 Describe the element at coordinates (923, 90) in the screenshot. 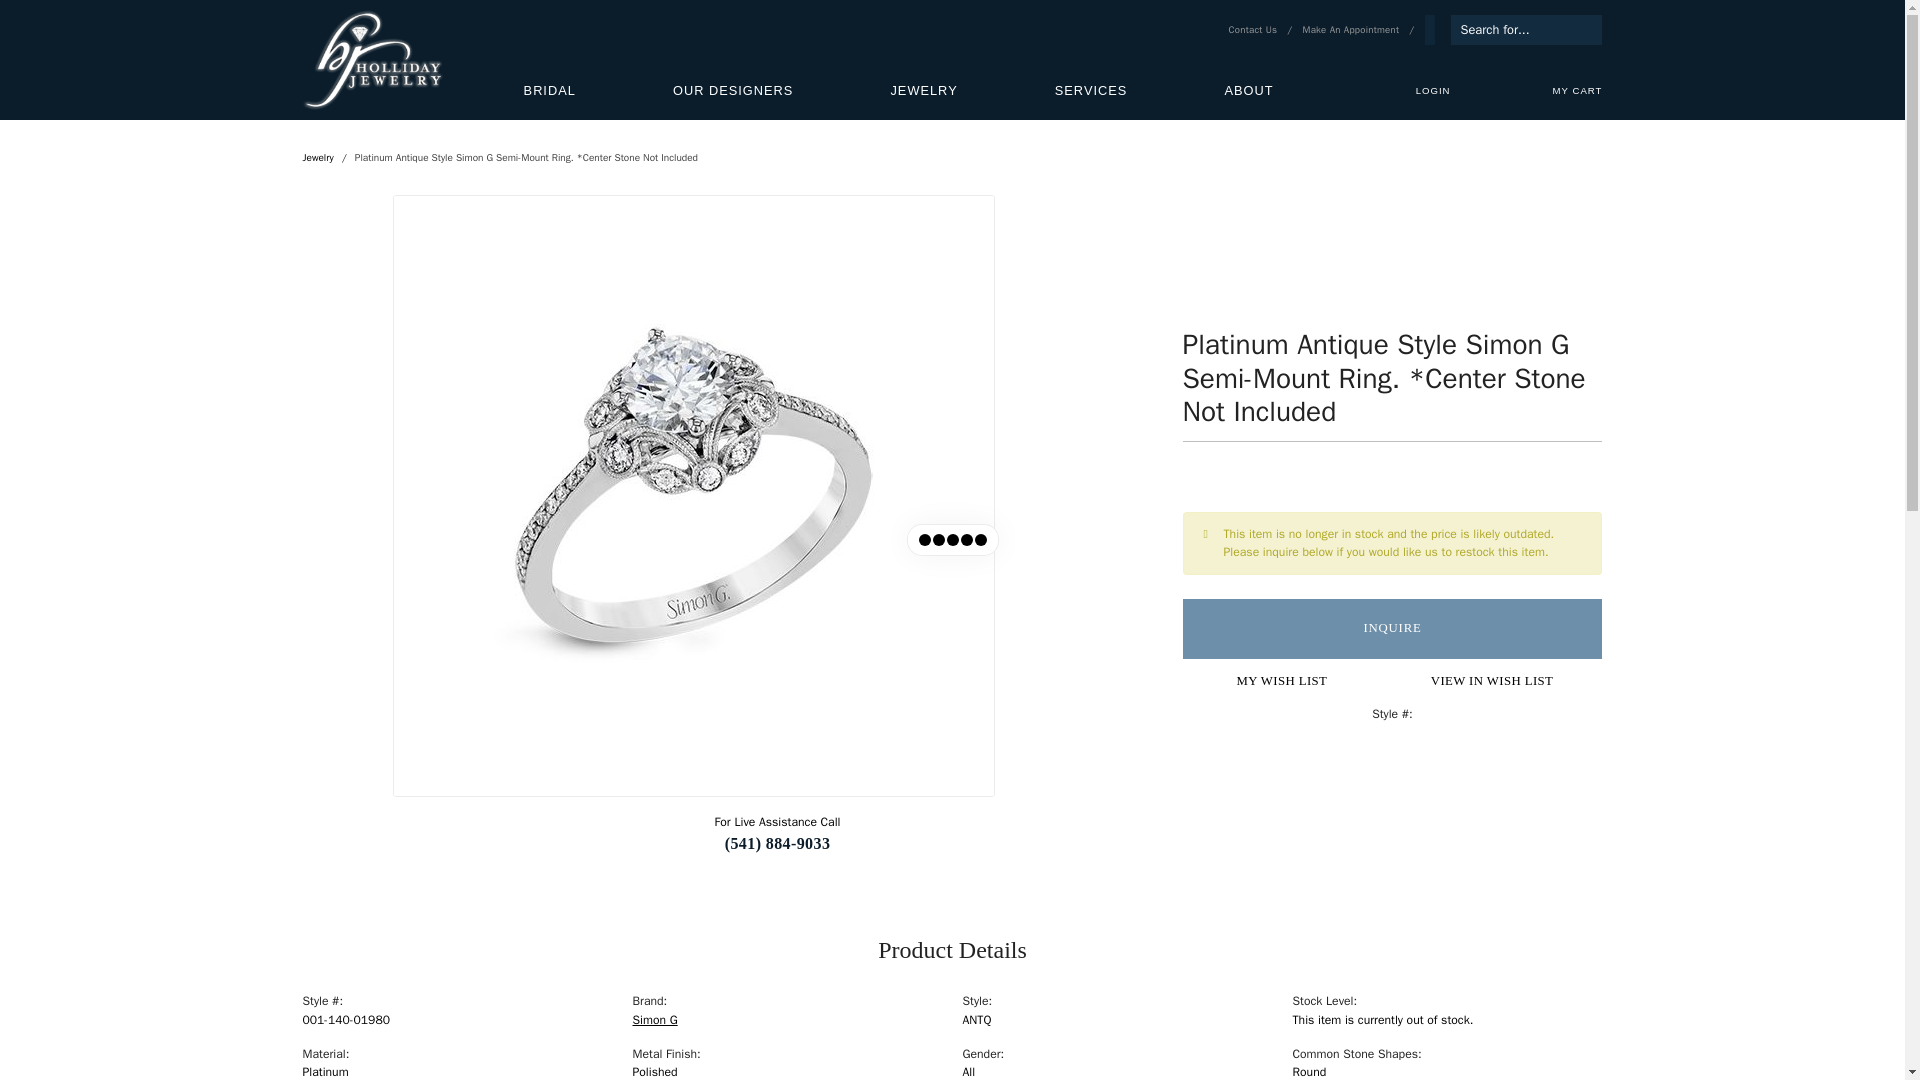

I see `JEWELRY` at that location.